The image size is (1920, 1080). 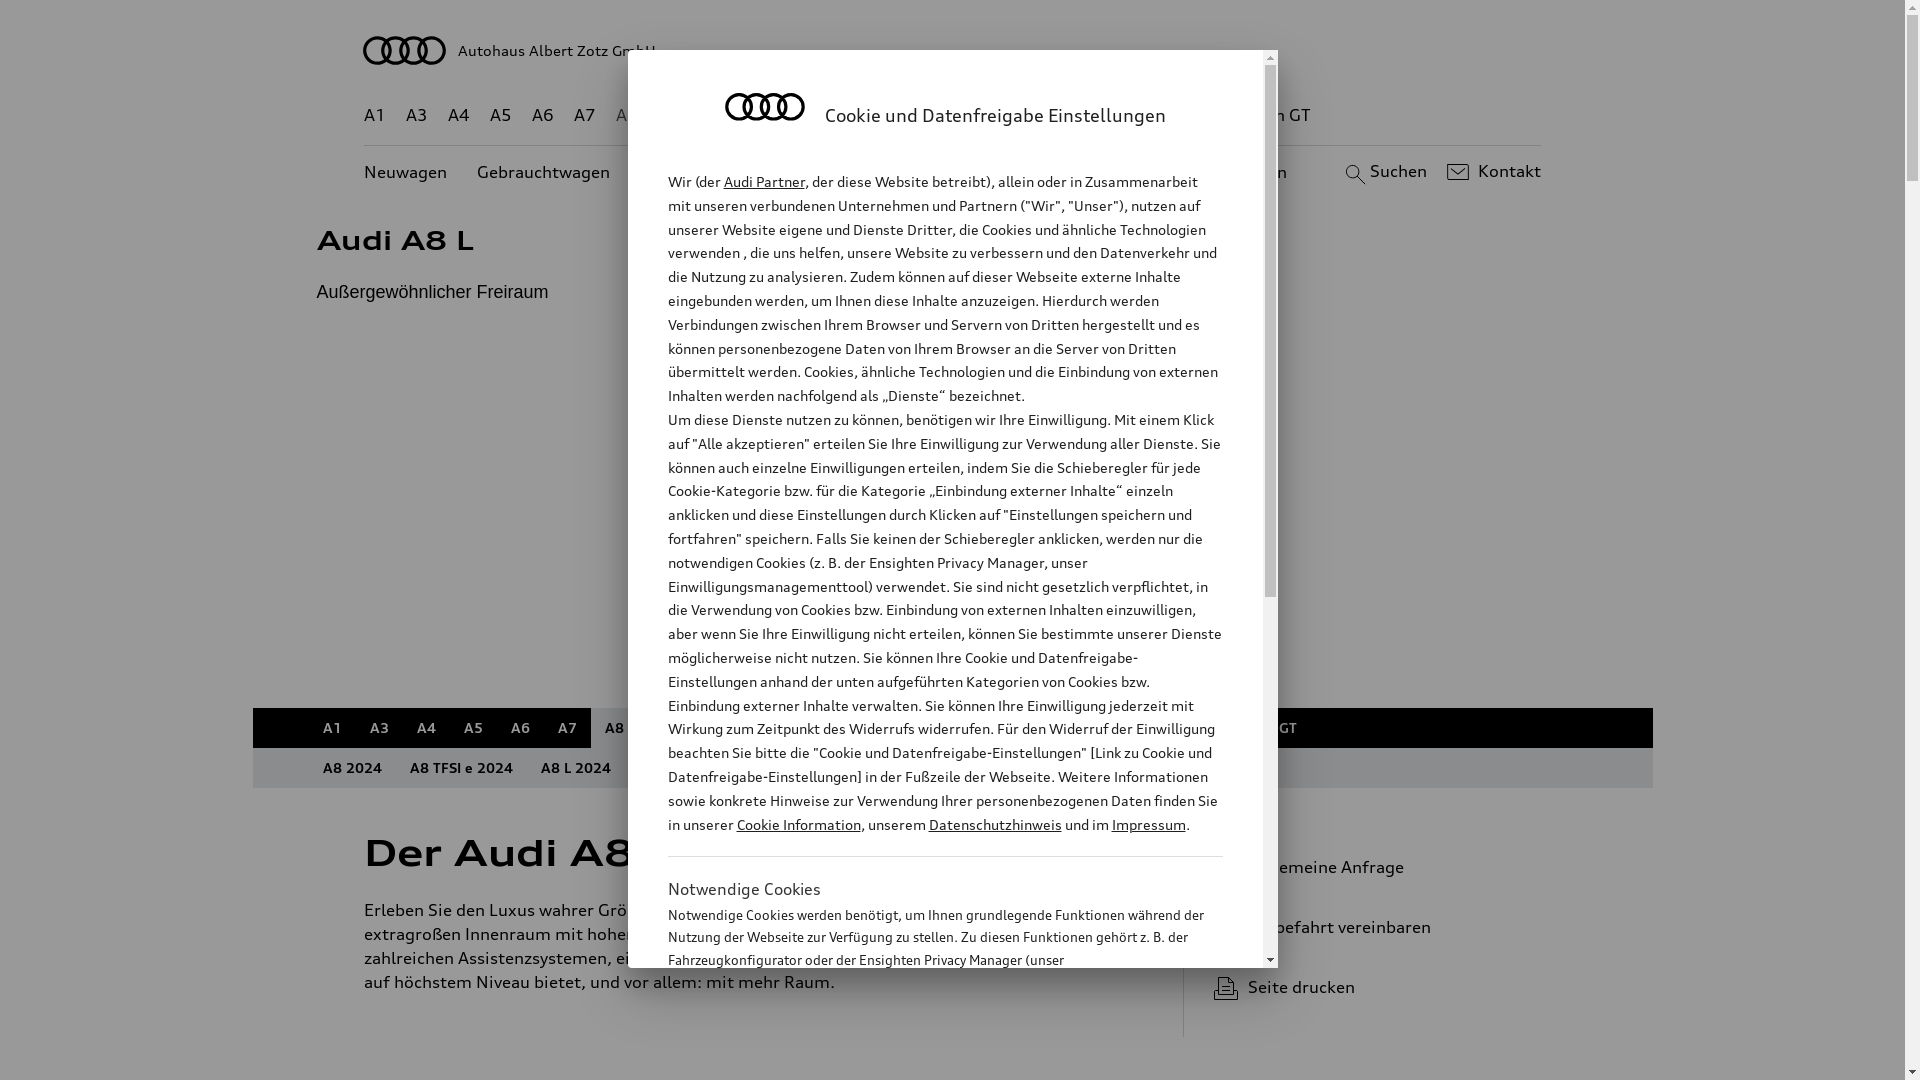 What do you see at coordinates (375, 116) in the screenshot?
I see `A1` at bounding box center [375, 116].